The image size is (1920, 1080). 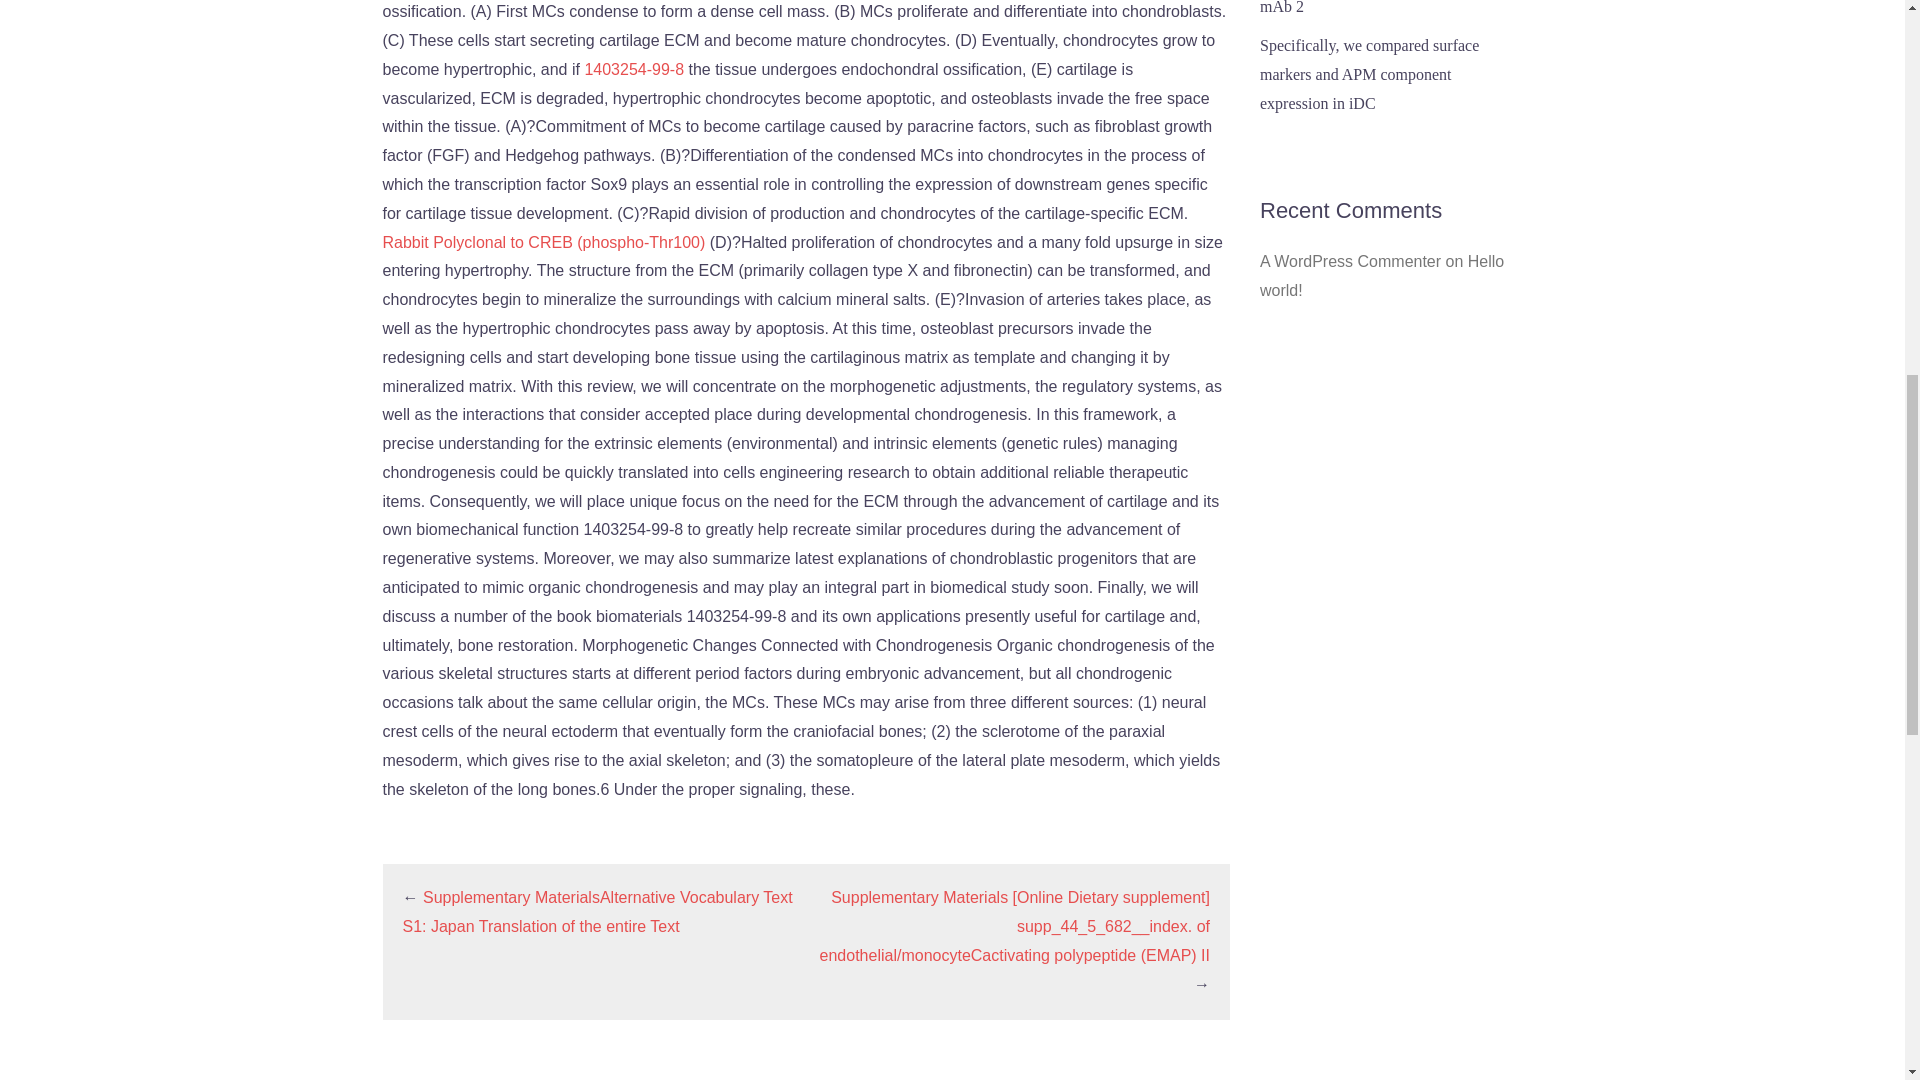 What do you see at coordinates (1375, 8) in the screenshot?
I see `Cells were treated with the anti-FcR mAb 2` at bounding box center [1375, 8].